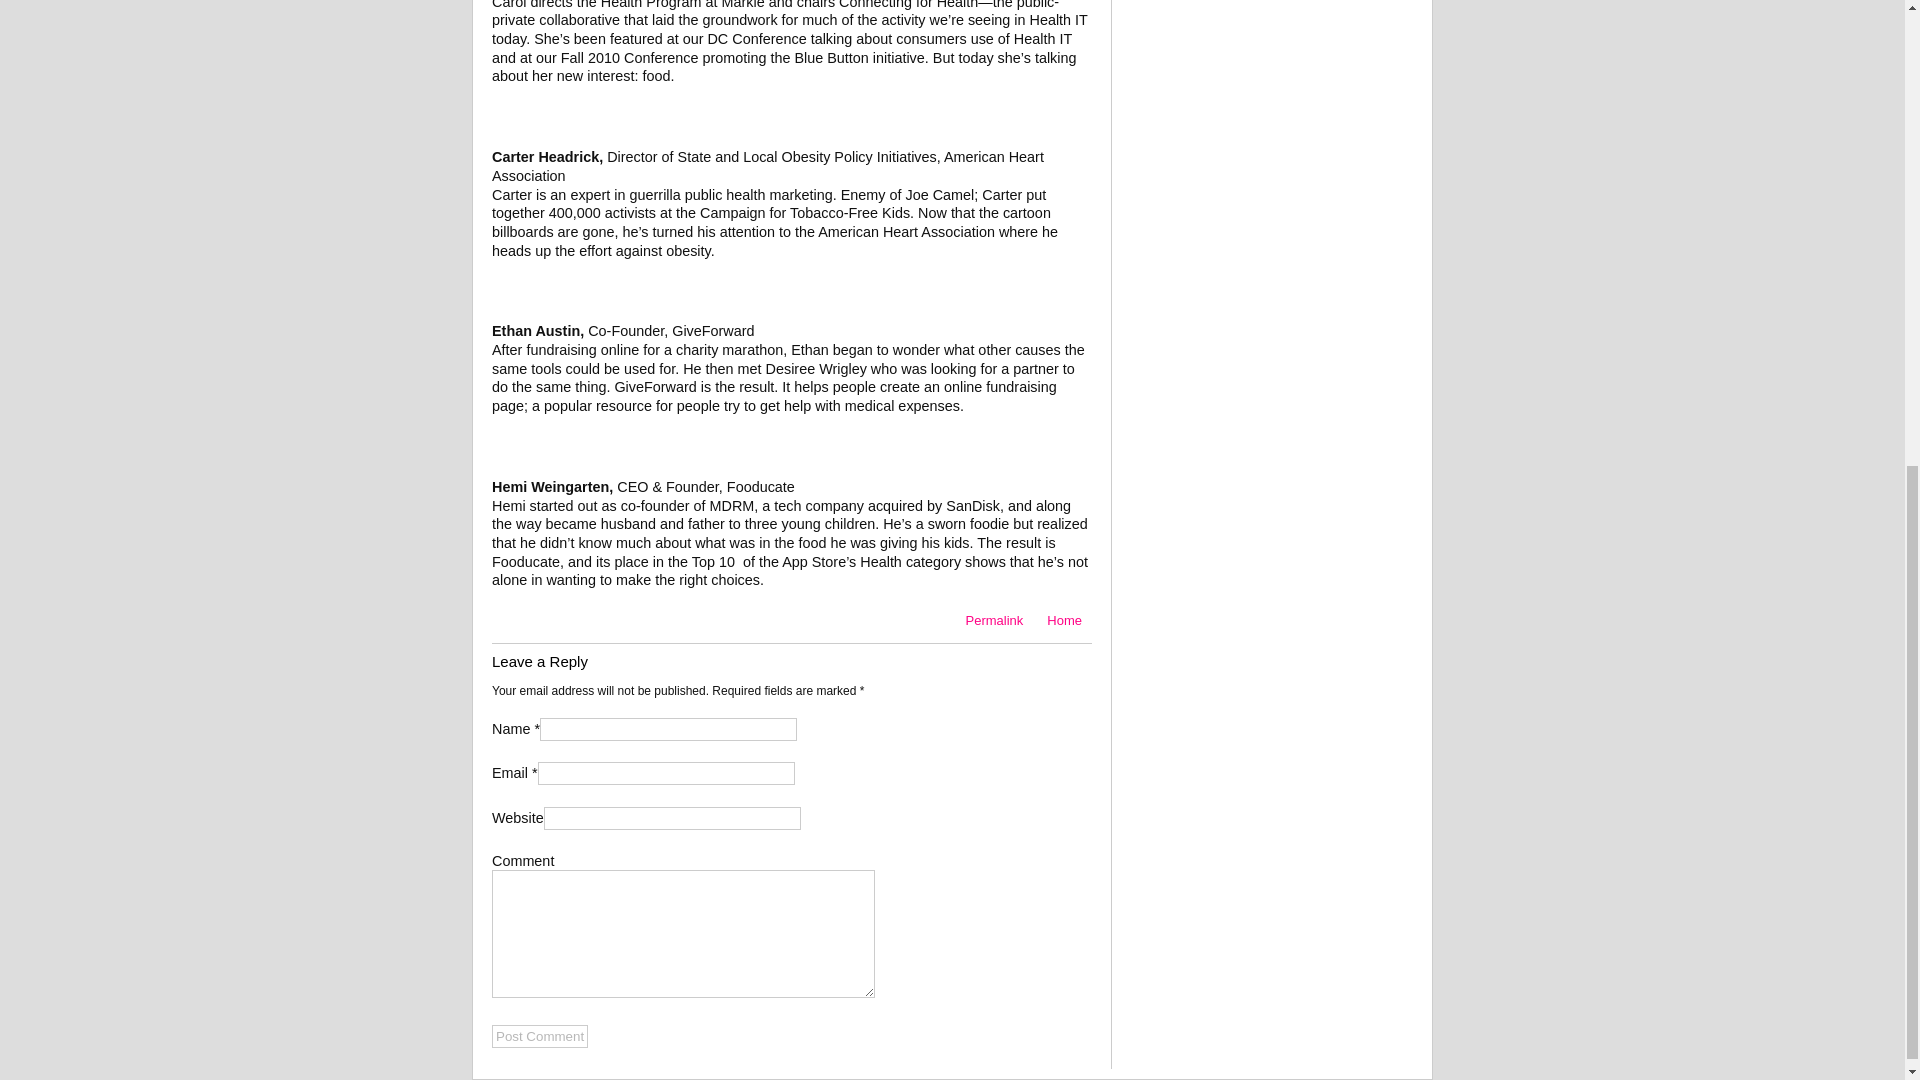 This screenshot has width=1920, height=1080. I want to click on Health 2.0 News, so click(1064, 620).